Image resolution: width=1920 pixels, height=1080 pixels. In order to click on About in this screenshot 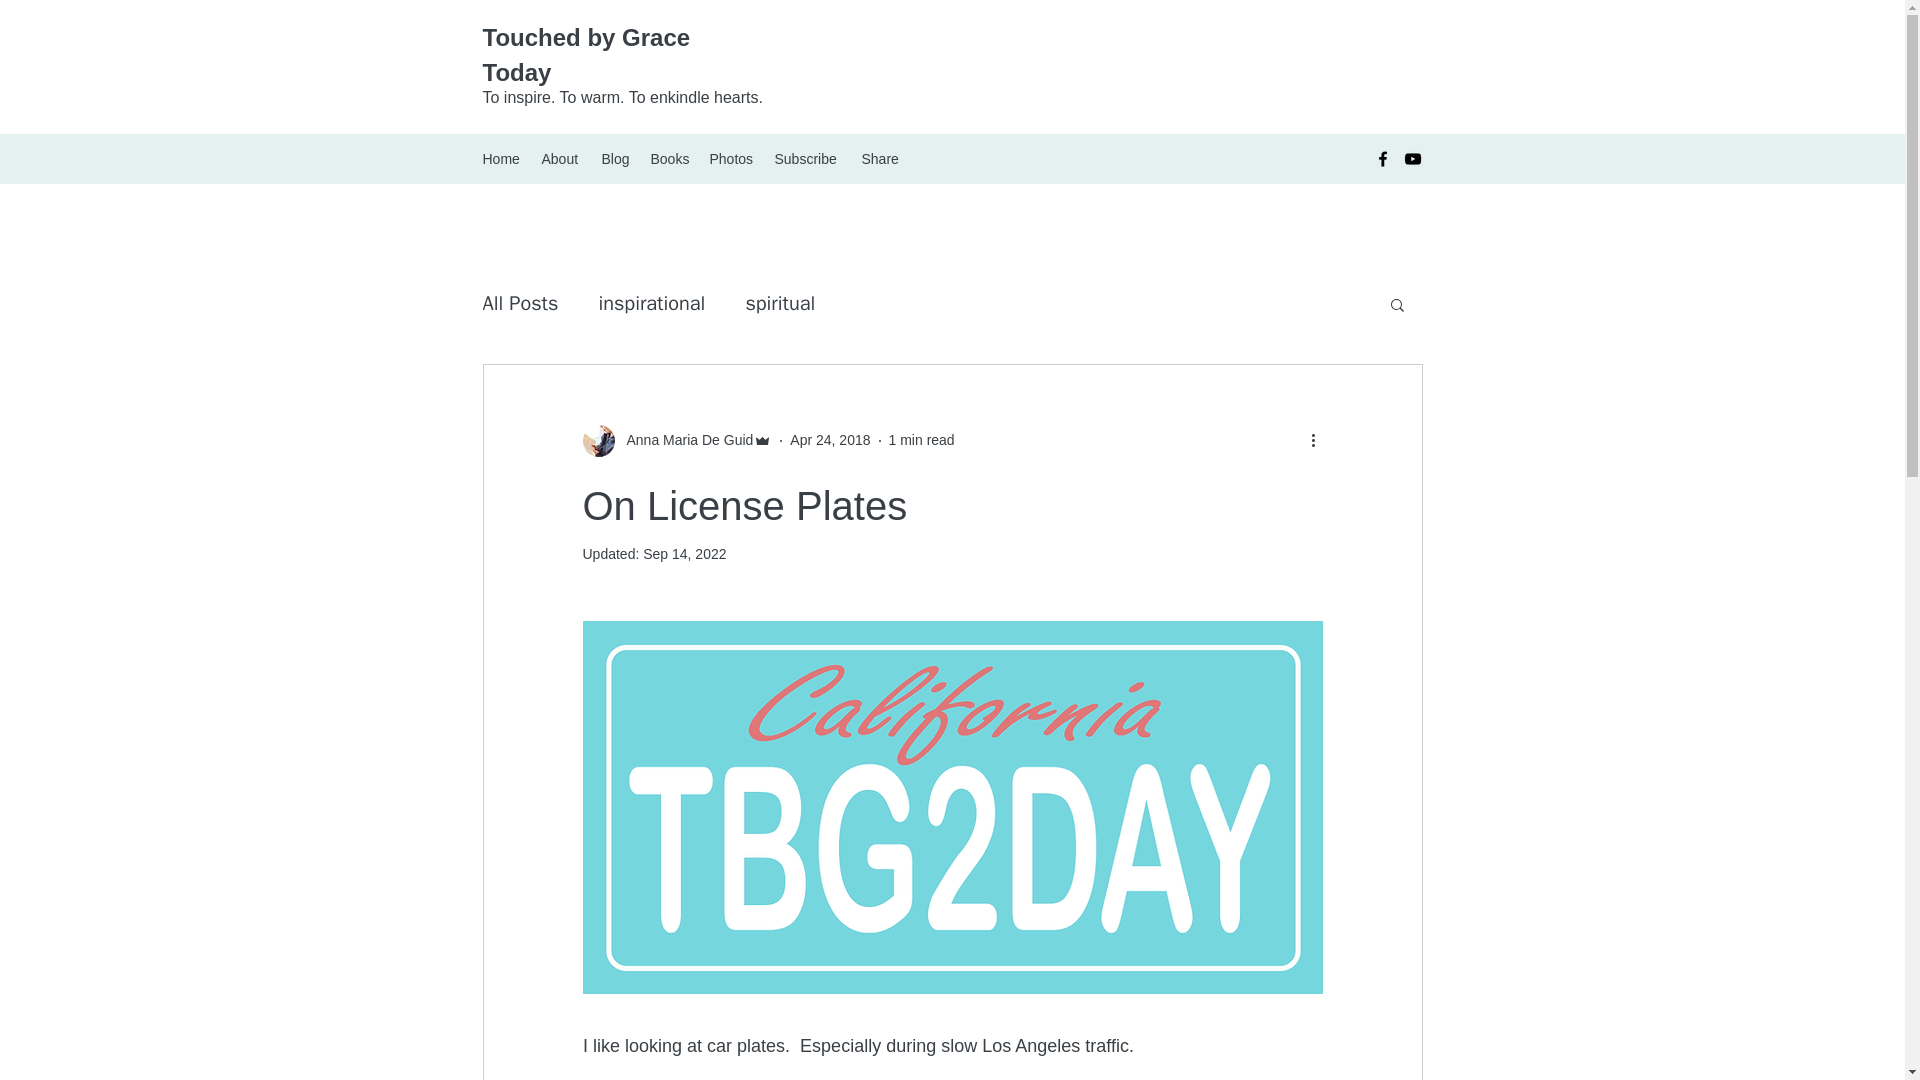, I will do `click(561, 158)`.